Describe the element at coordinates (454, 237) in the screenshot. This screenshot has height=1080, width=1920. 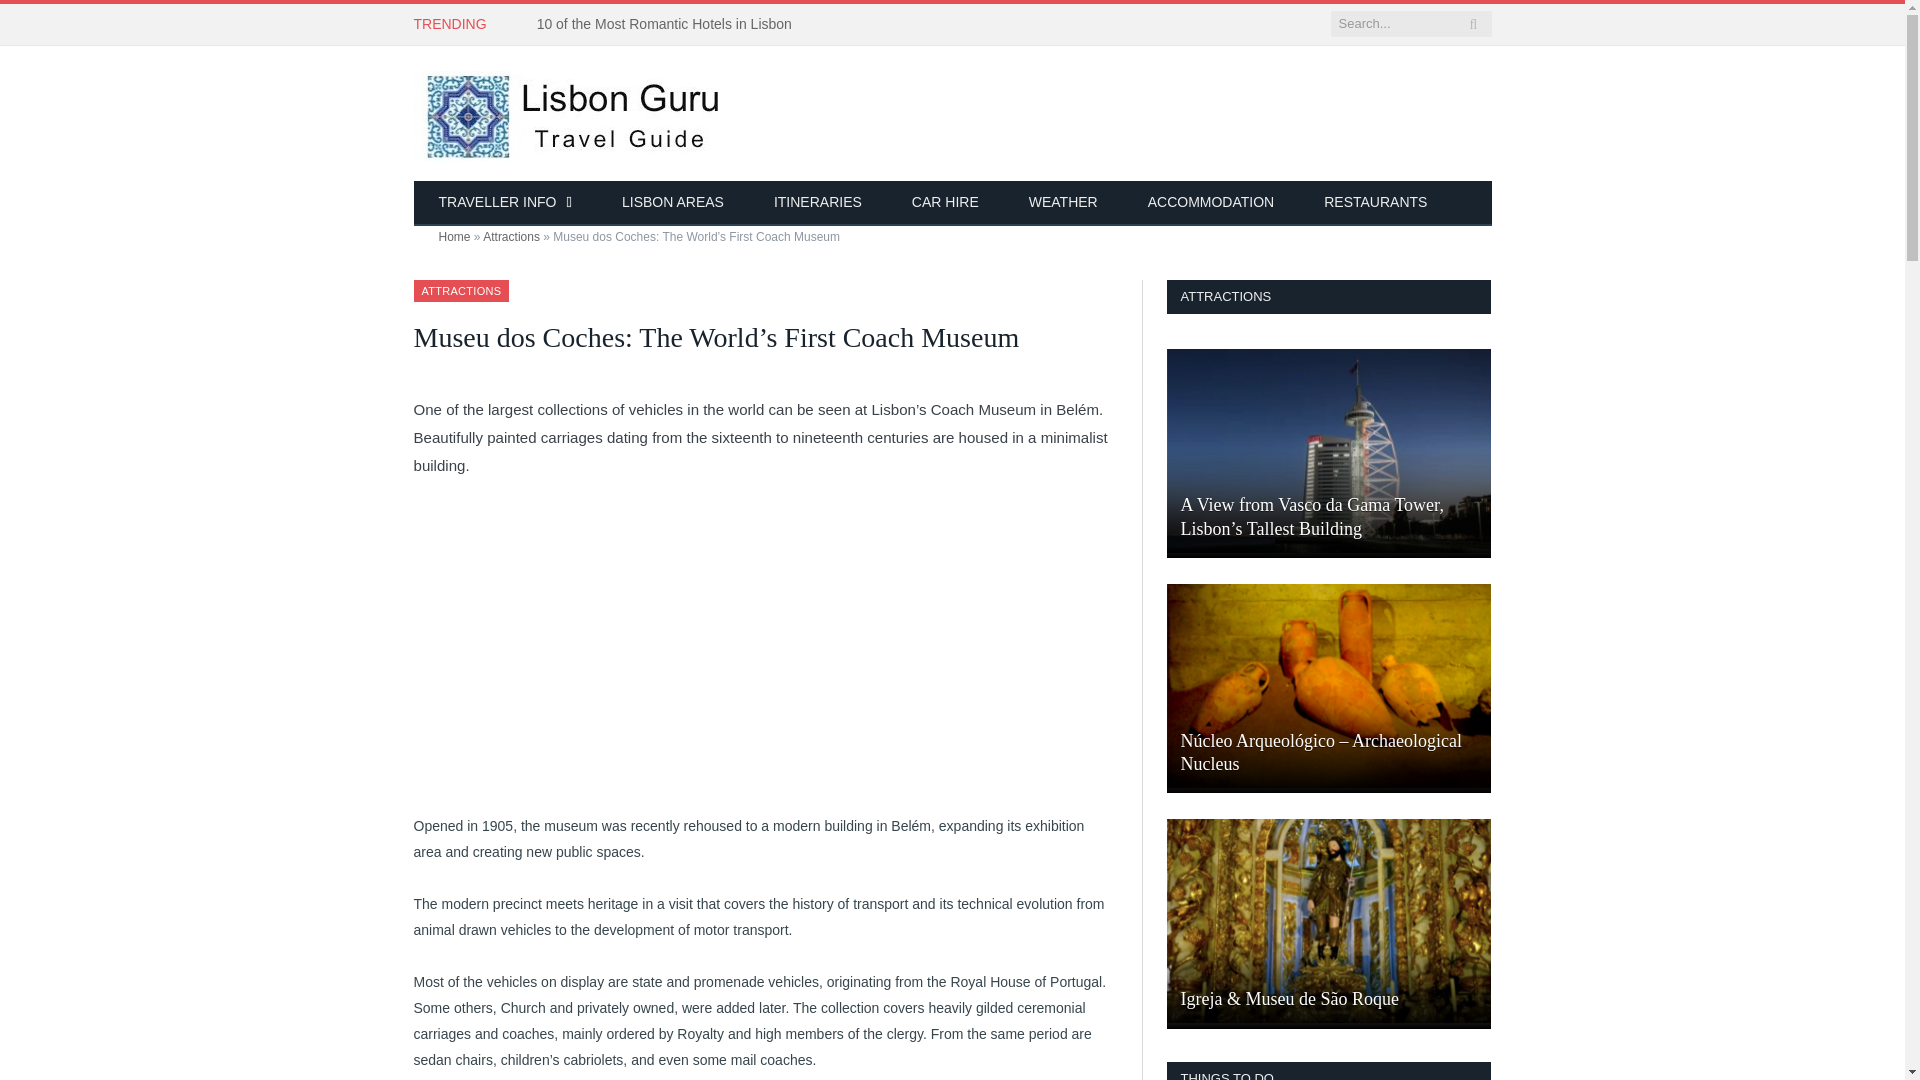
I see `Home` at that location.